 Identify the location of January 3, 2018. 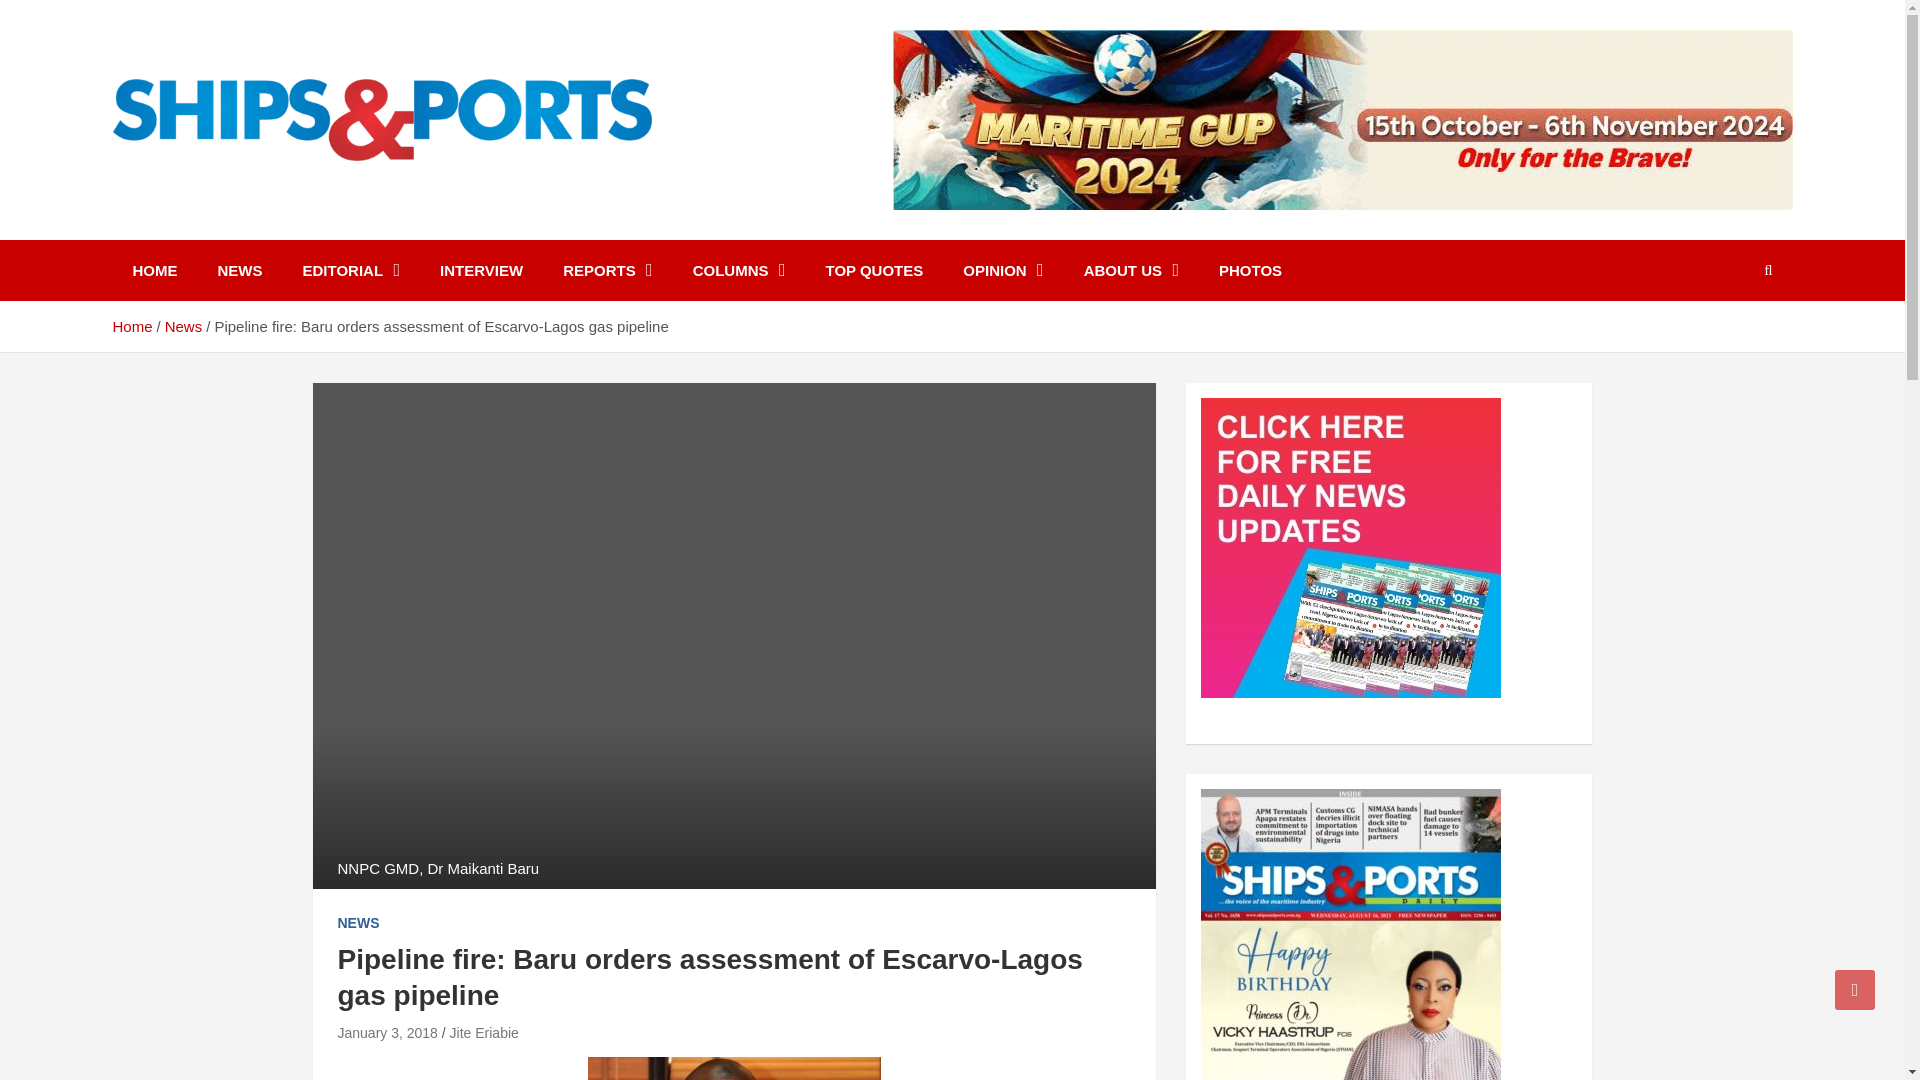
(387, 1032).